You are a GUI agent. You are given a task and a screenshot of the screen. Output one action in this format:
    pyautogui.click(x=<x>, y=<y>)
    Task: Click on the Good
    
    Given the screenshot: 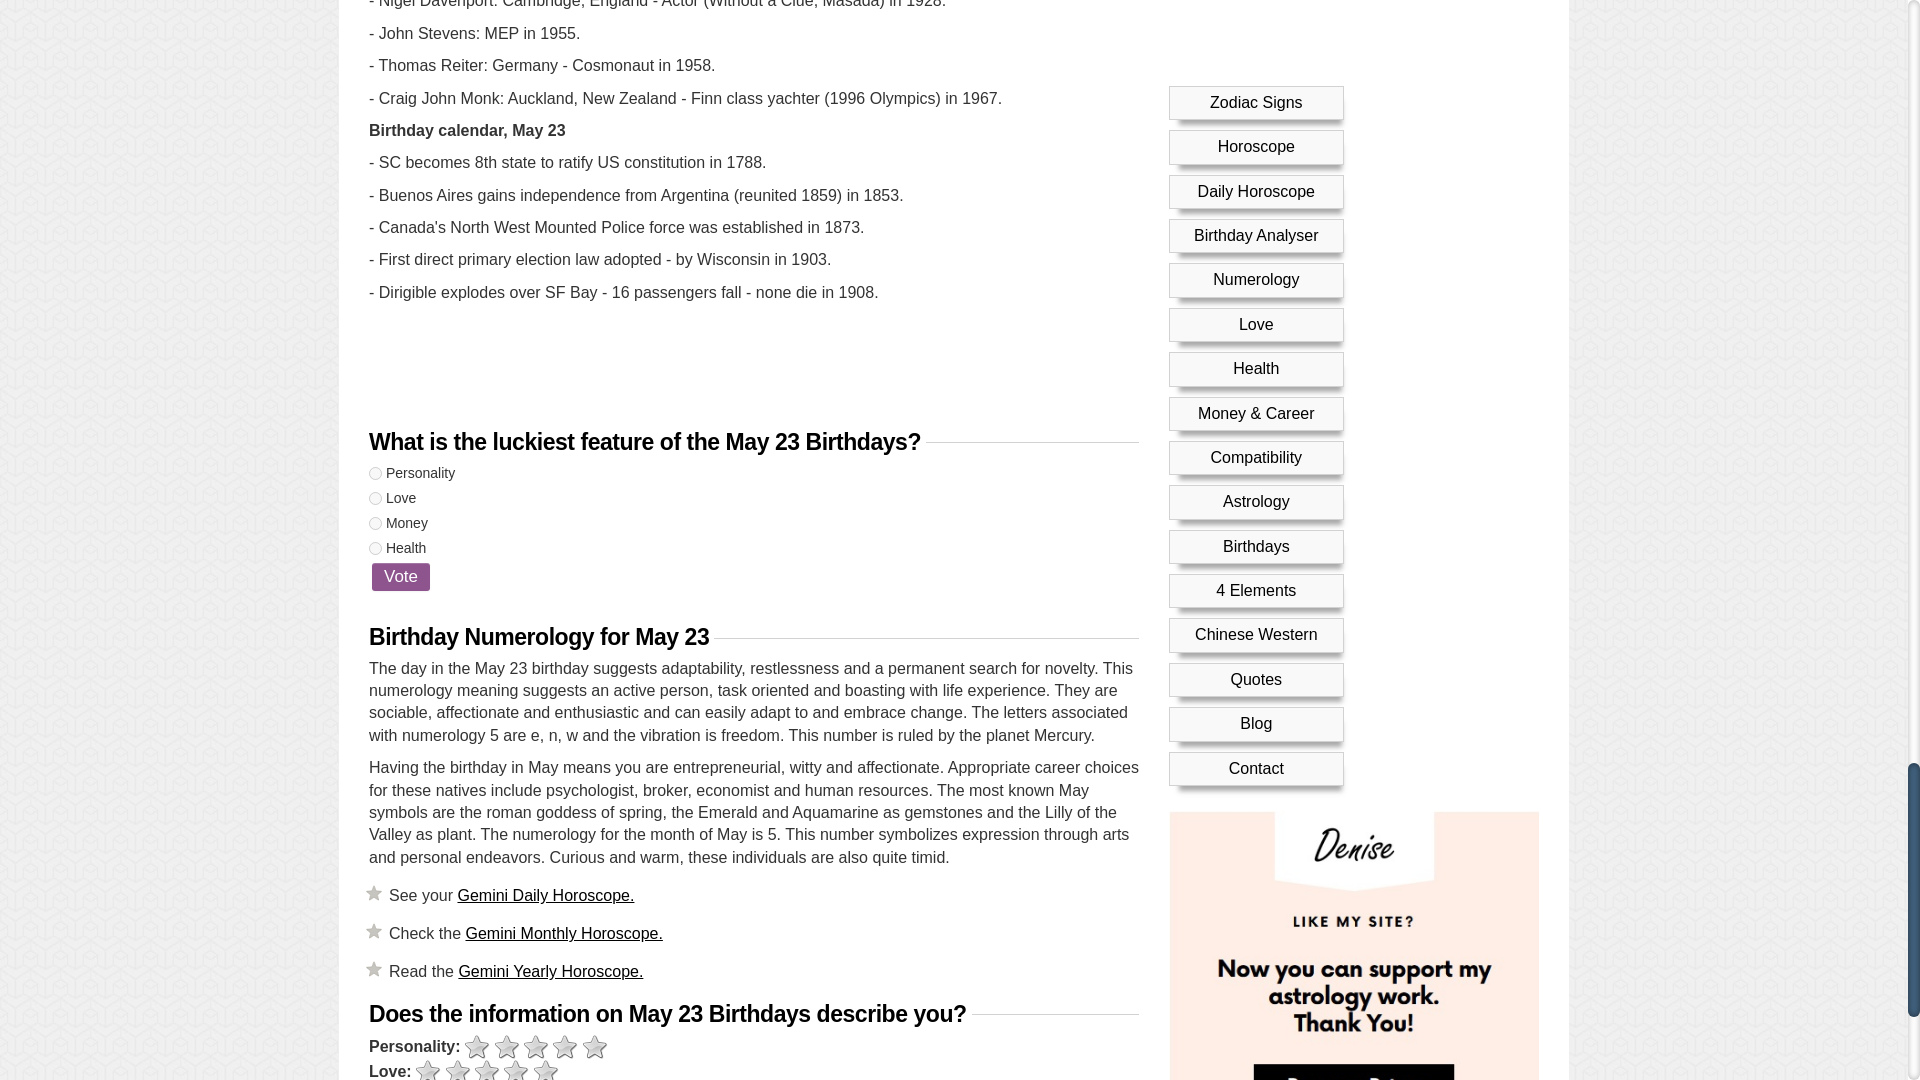 What is the action you would take?
    pyautogui.click(x=516, y=1070)
    